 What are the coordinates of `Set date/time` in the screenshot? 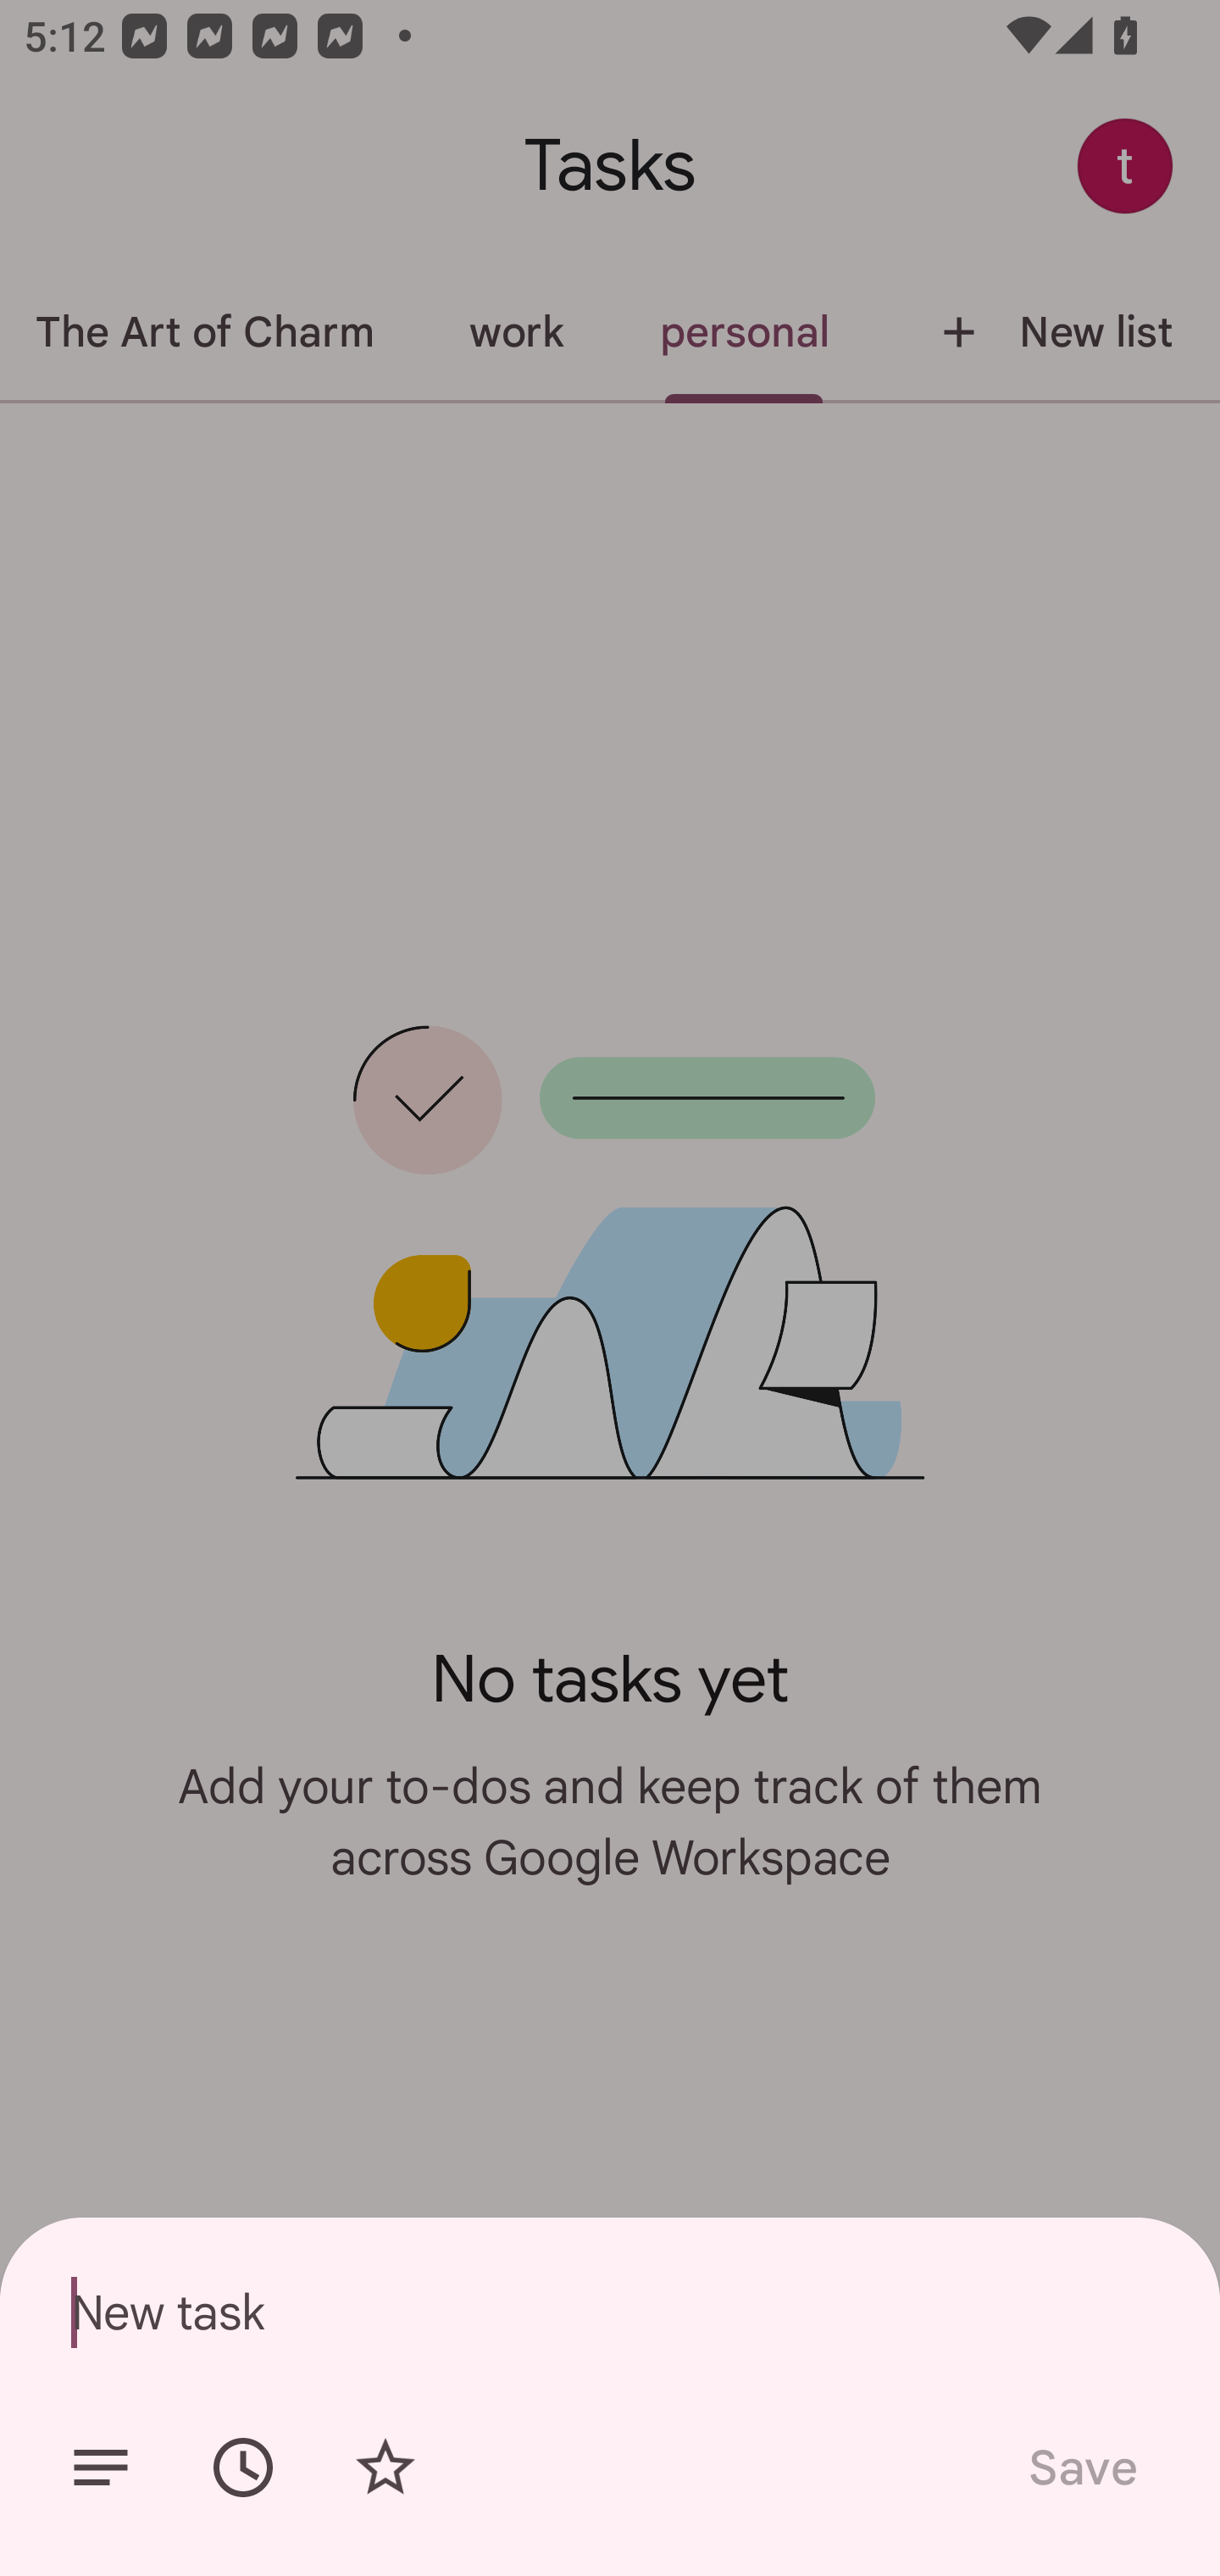 It's located at (243, 2468).